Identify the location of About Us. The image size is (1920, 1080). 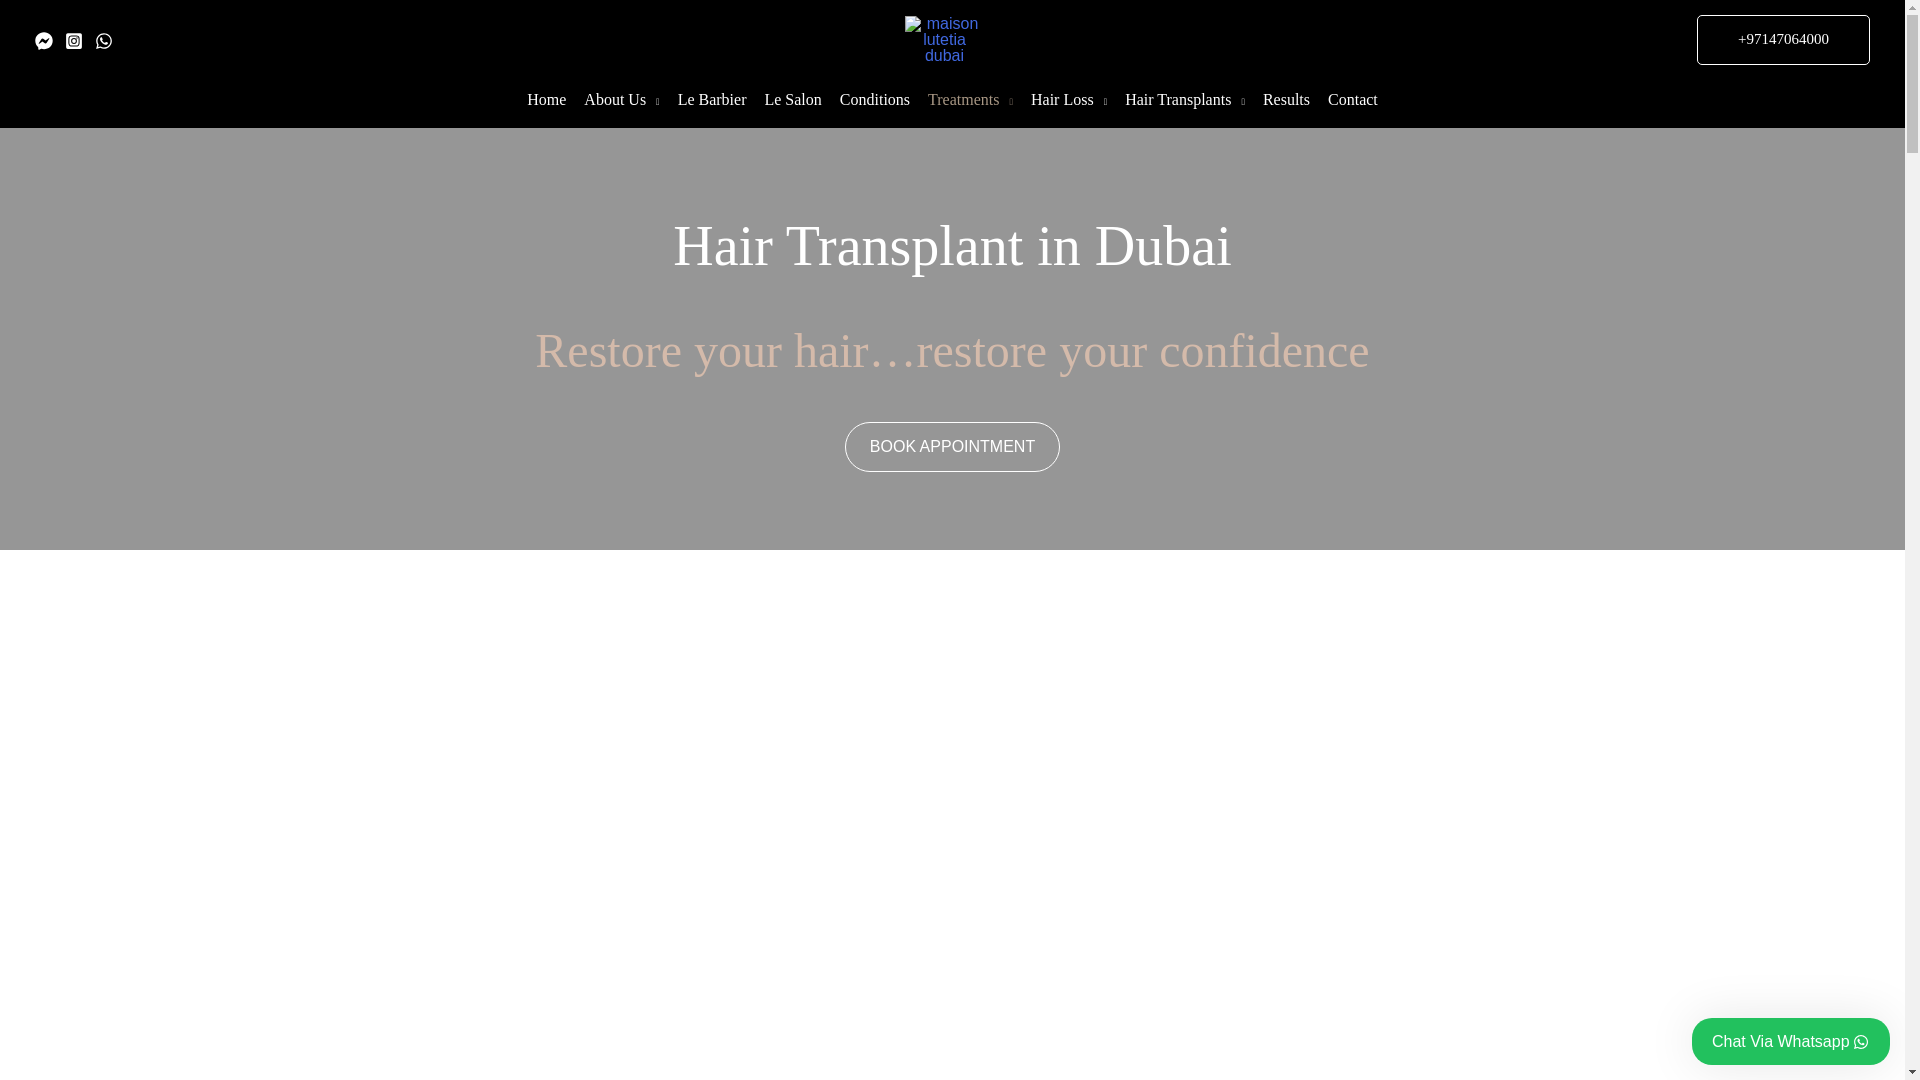
(621, 102).